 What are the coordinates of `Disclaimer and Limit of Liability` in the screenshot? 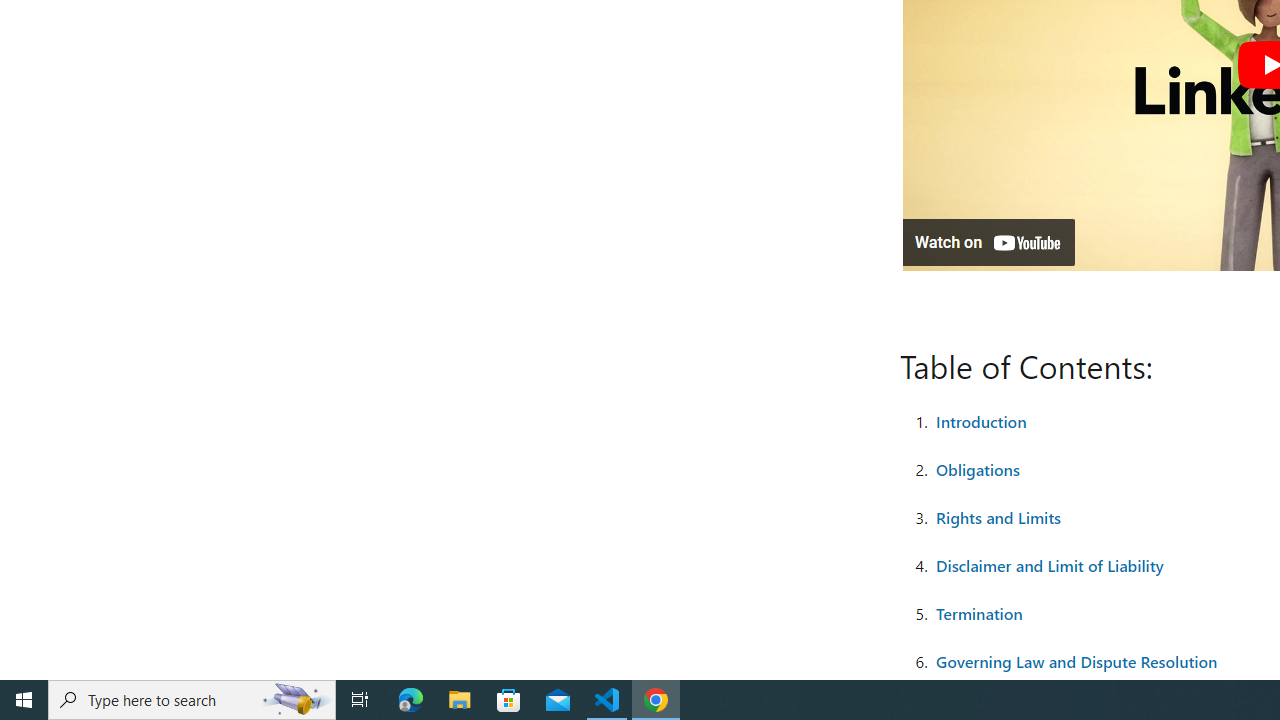 It's located at (1049, 564).